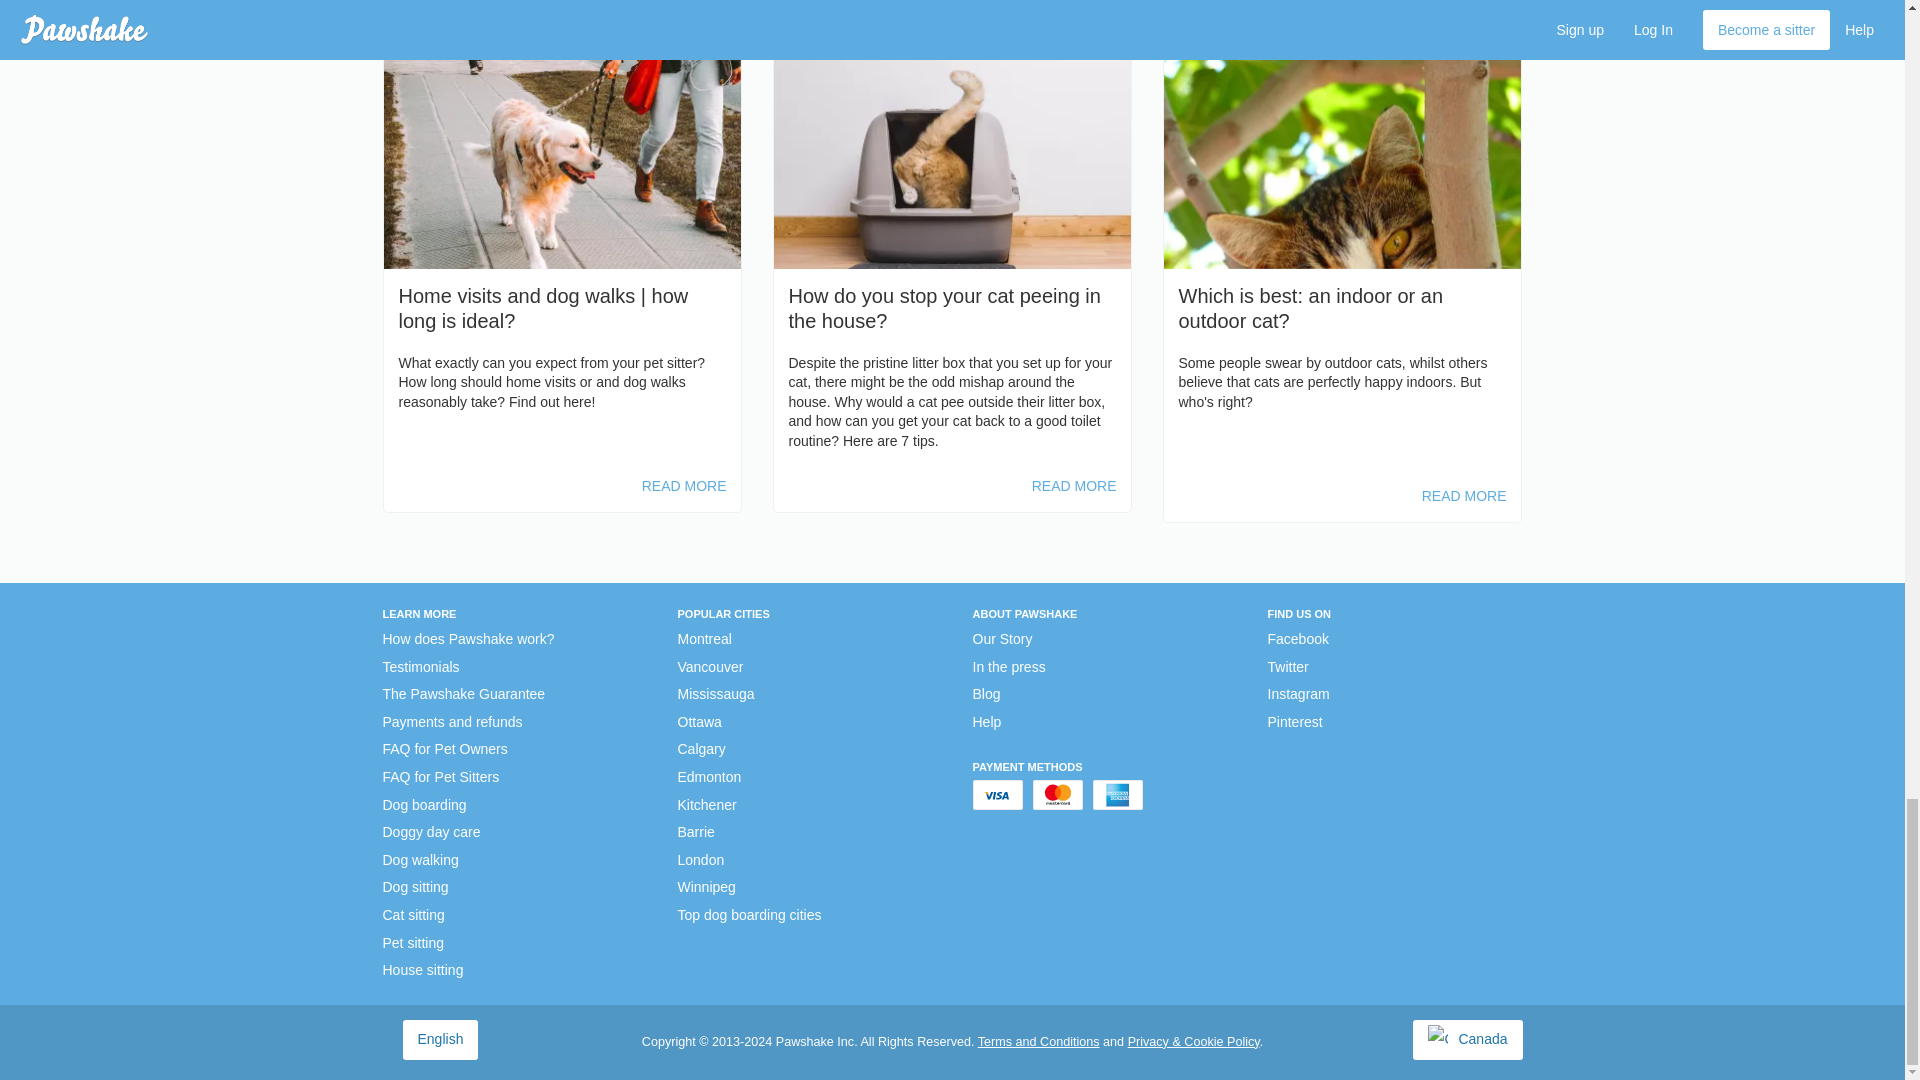 The width and height of the screenshot is (1920, 1080). Describe the element at coordinates (699, 722) in the screenshot. I see `Ottawa` at that location.